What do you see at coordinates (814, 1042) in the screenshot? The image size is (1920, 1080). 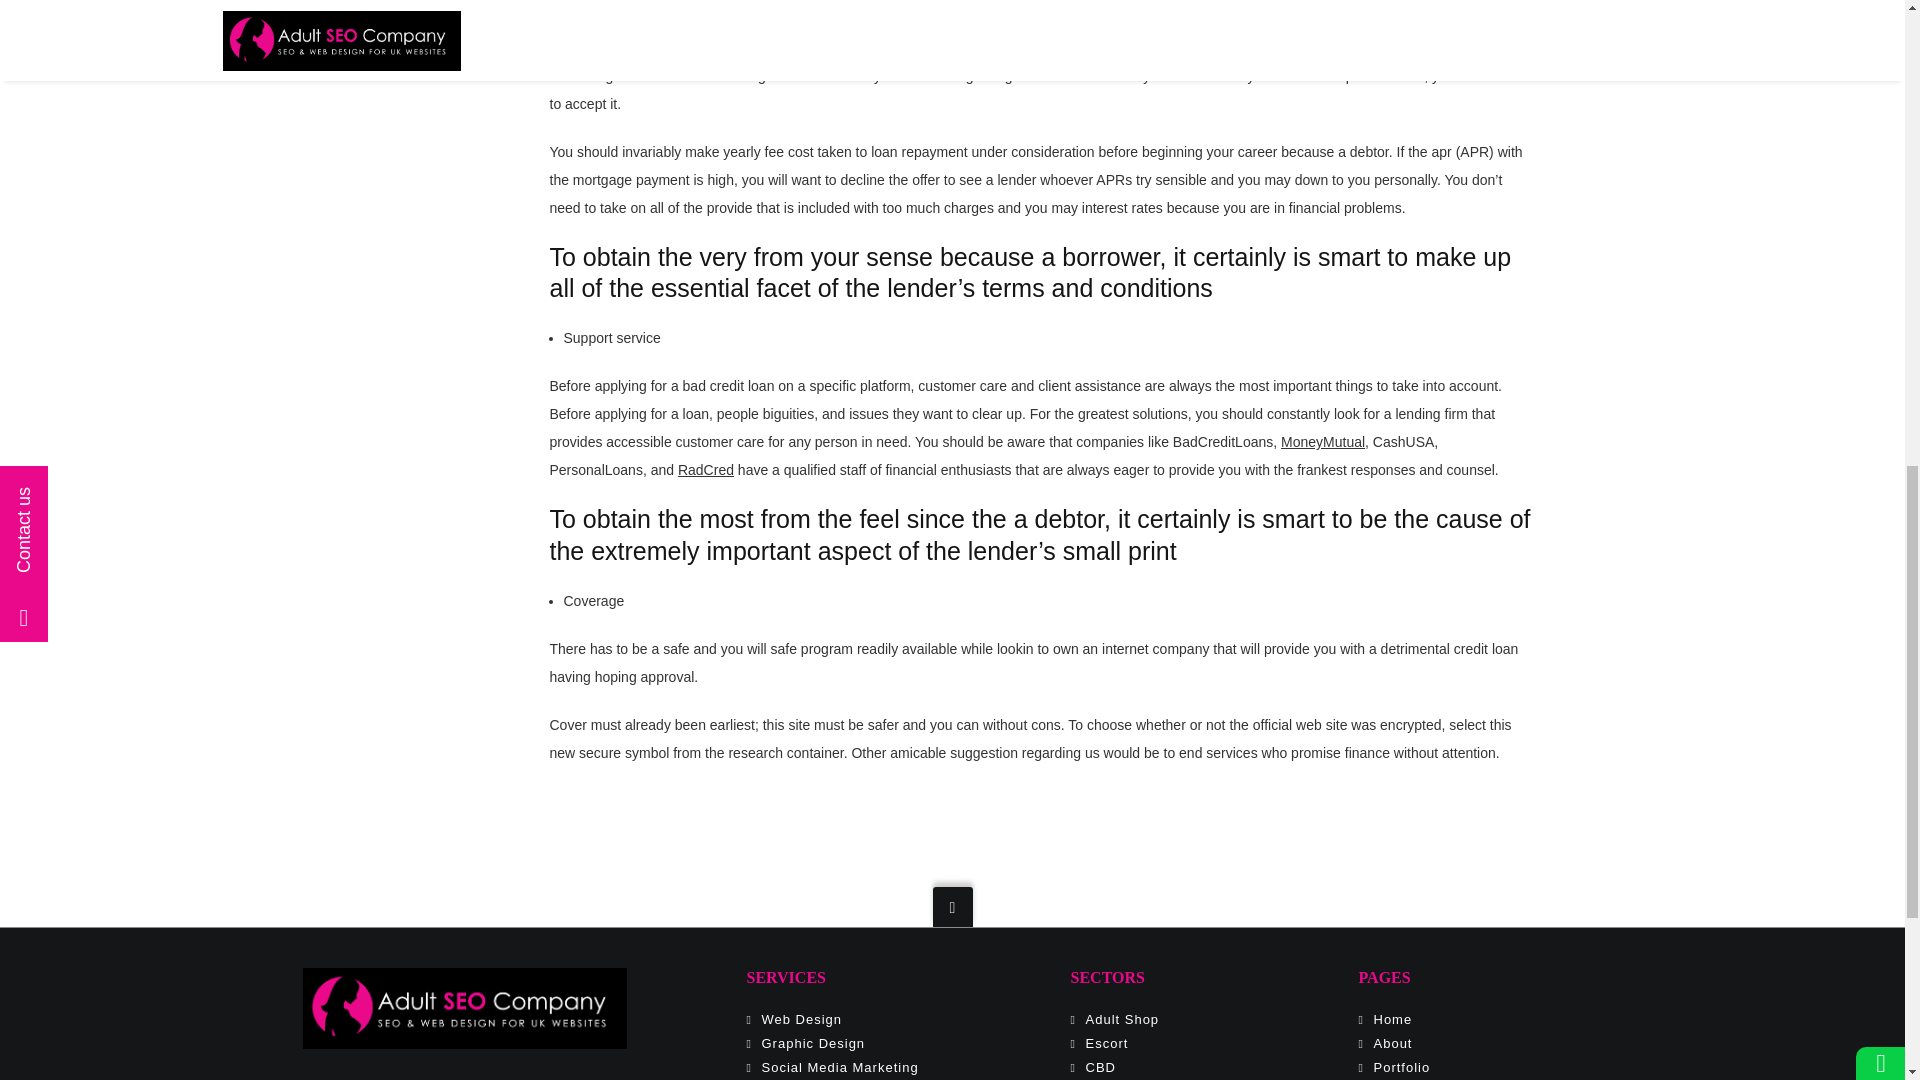 I see `Graphic Design` at bounding box center [814, 1042].